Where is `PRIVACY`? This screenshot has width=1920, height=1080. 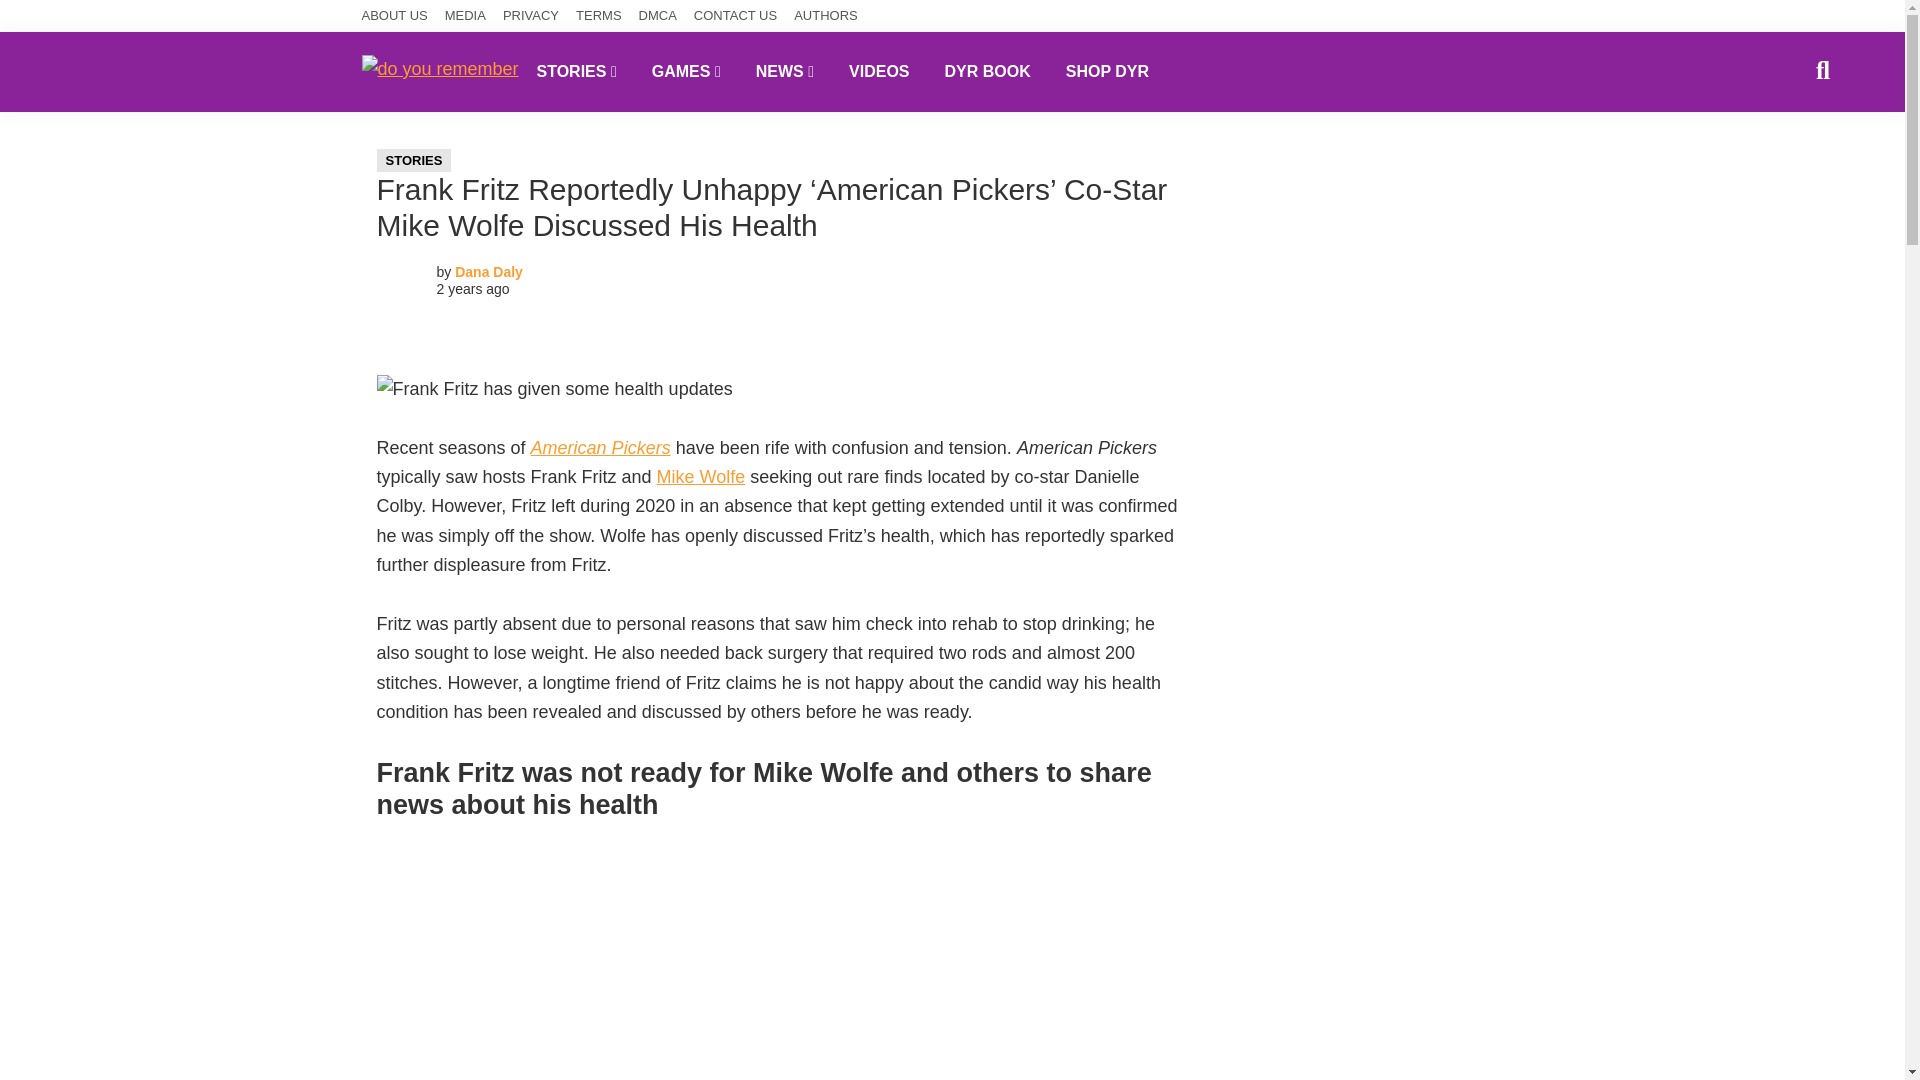
PRIVACY is located at coordinates (530, 16).